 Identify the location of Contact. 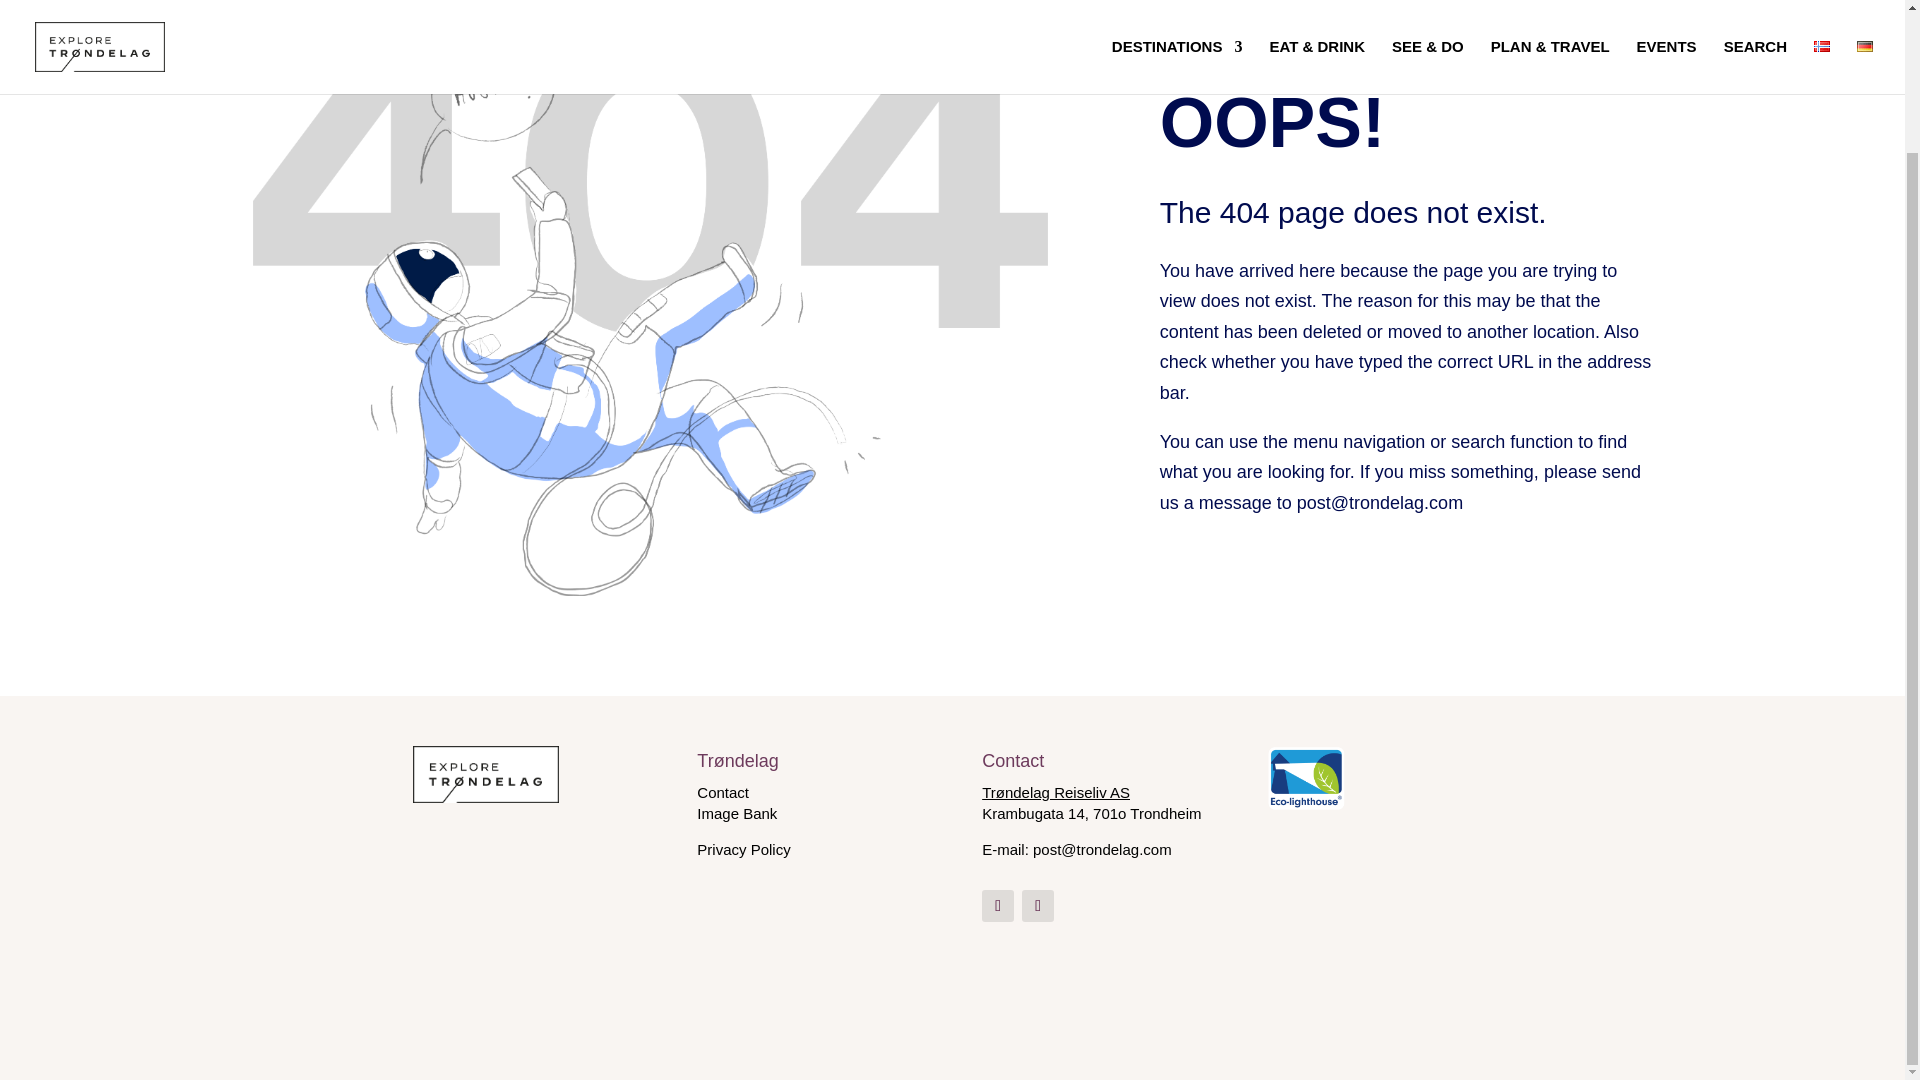
(722, 792).